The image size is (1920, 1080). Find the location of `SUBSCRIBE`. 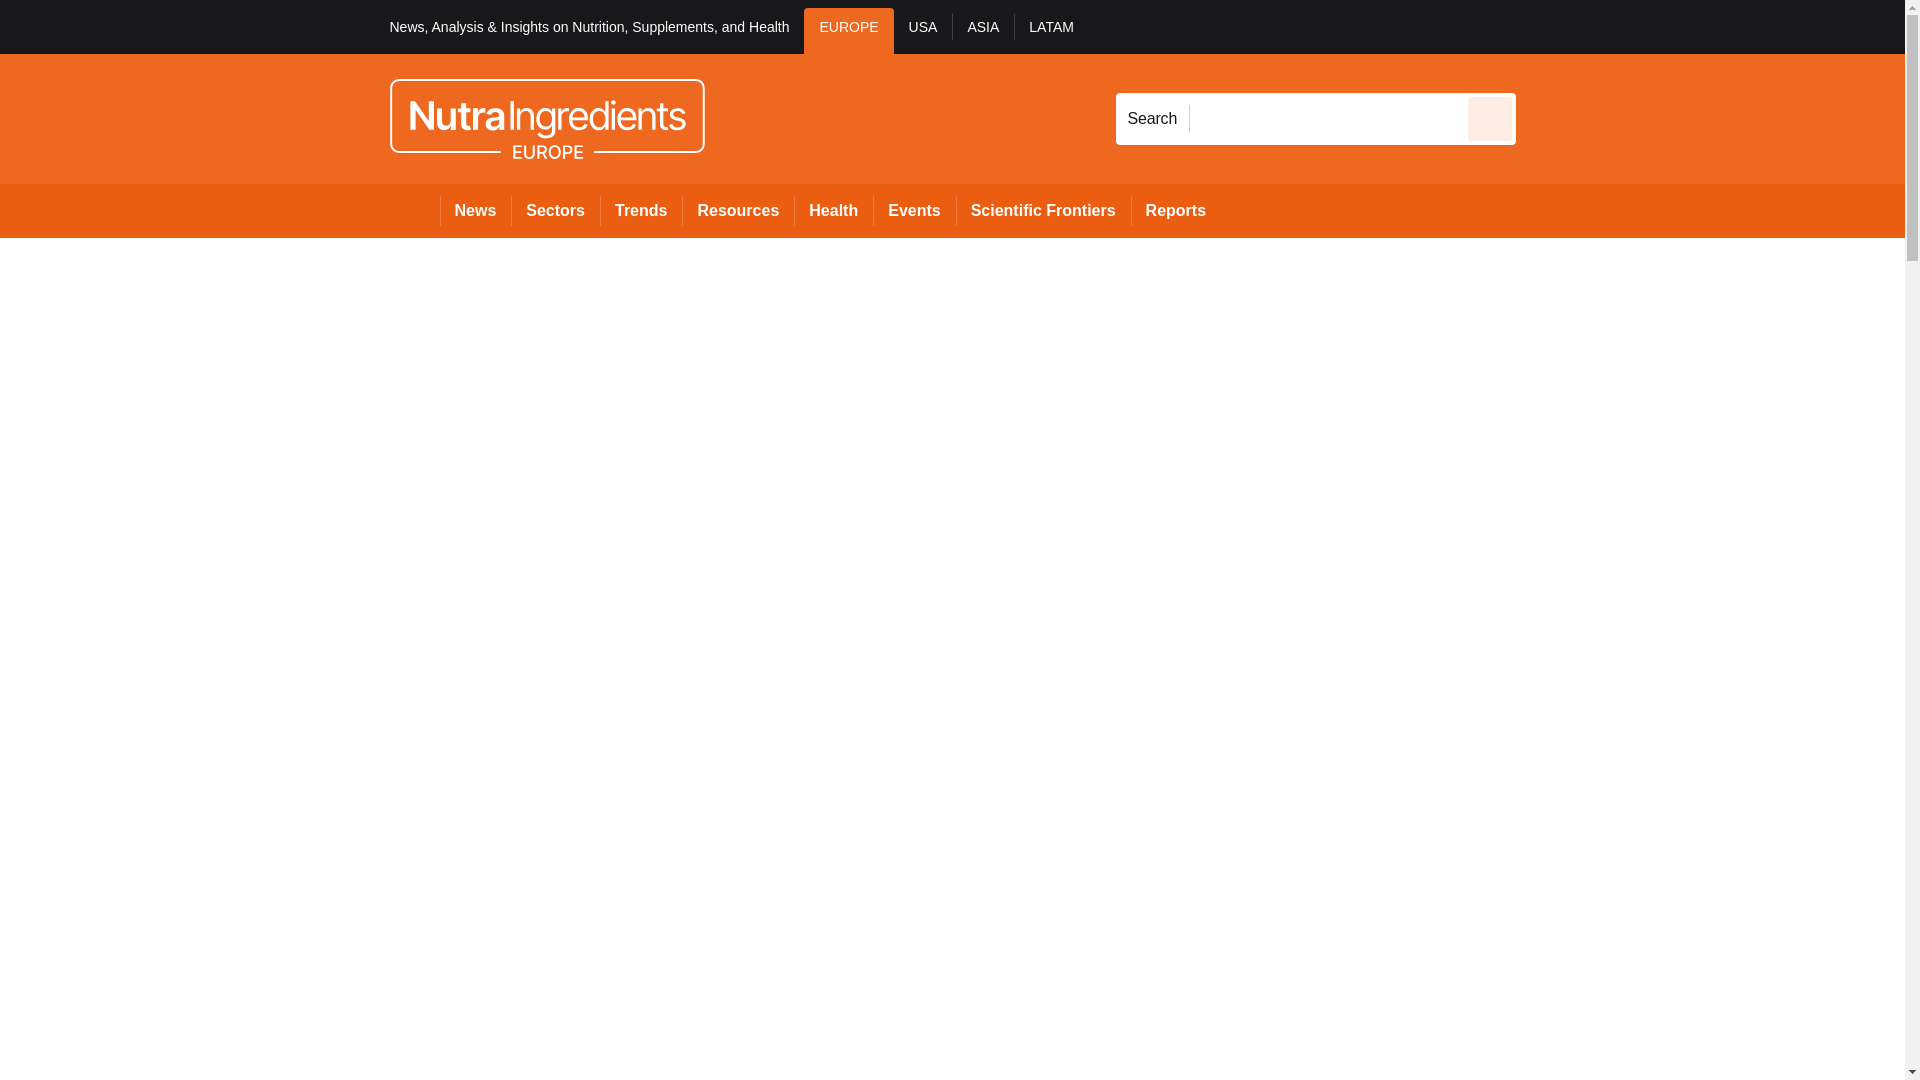

SUBSCRIBE is located at coordinates (1738, 26).